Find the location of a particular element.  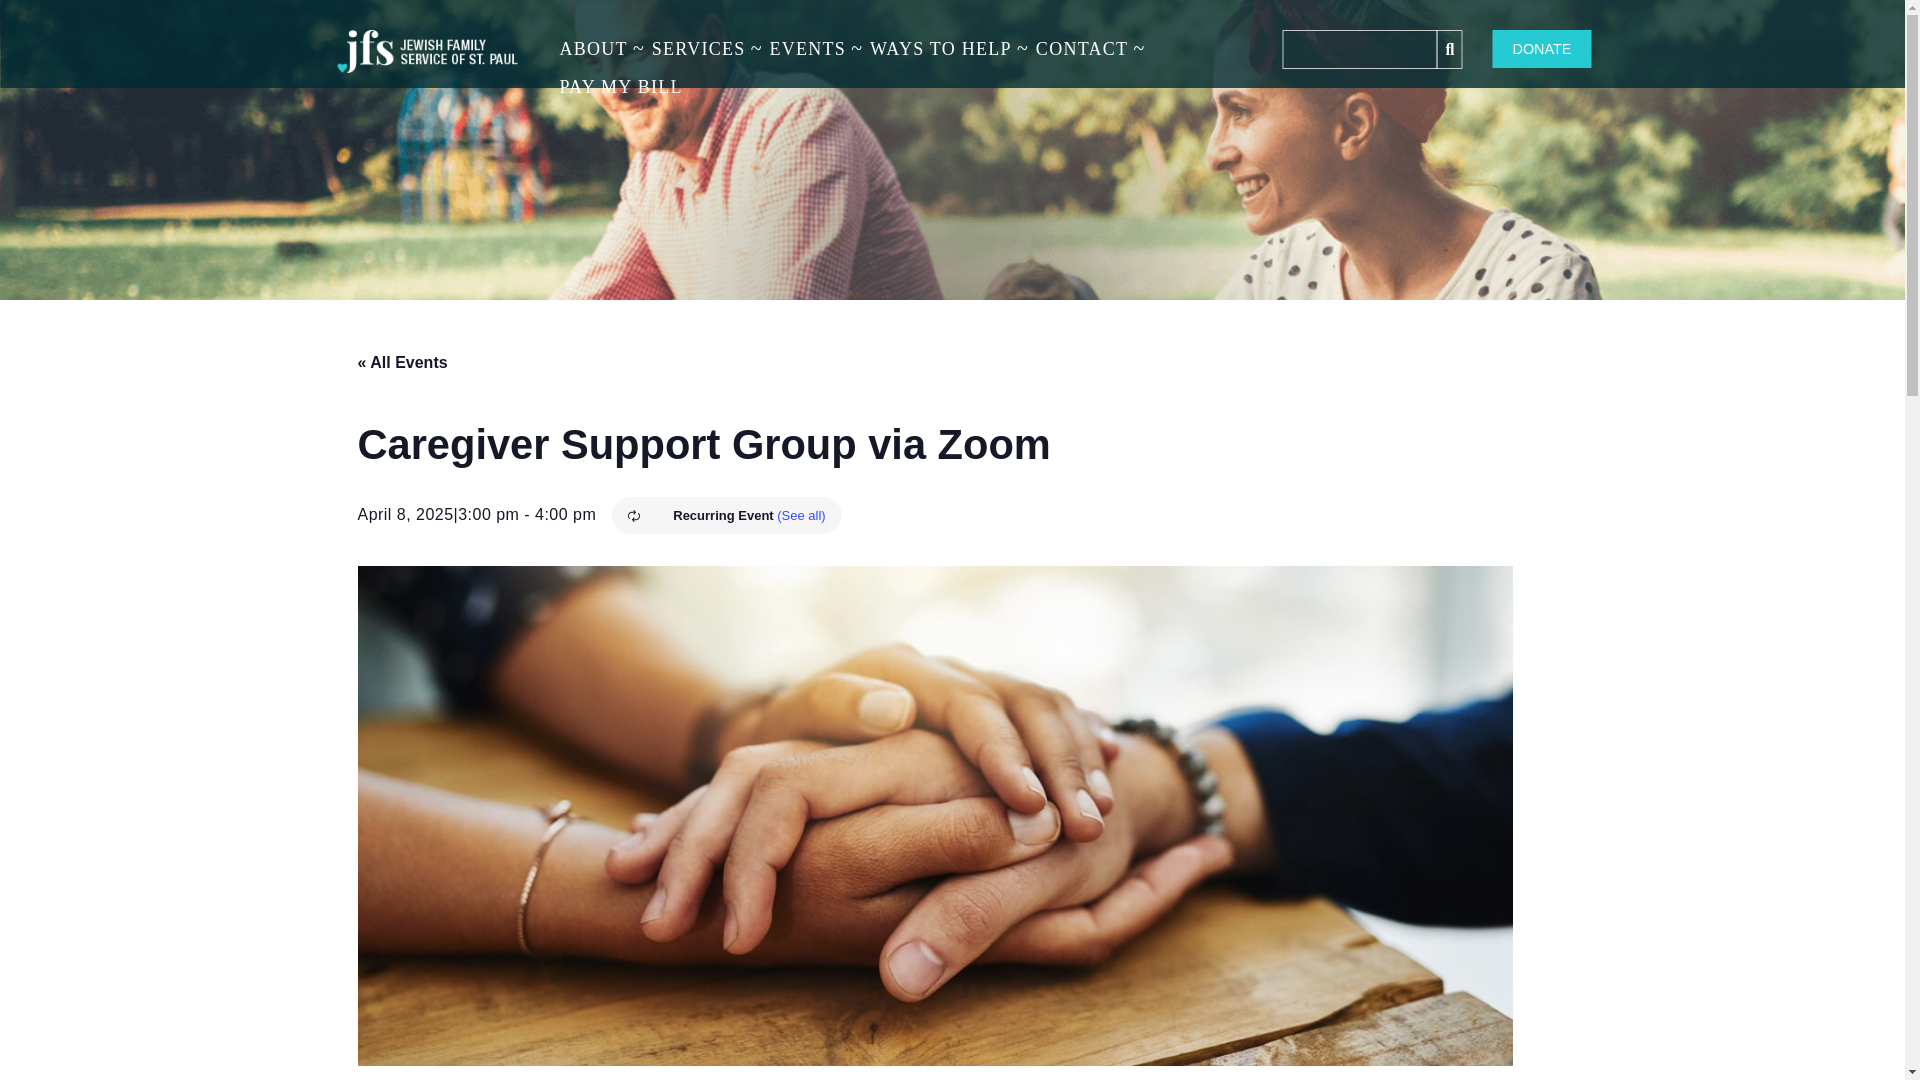

ABOUT is located at coordinates (593, 49).